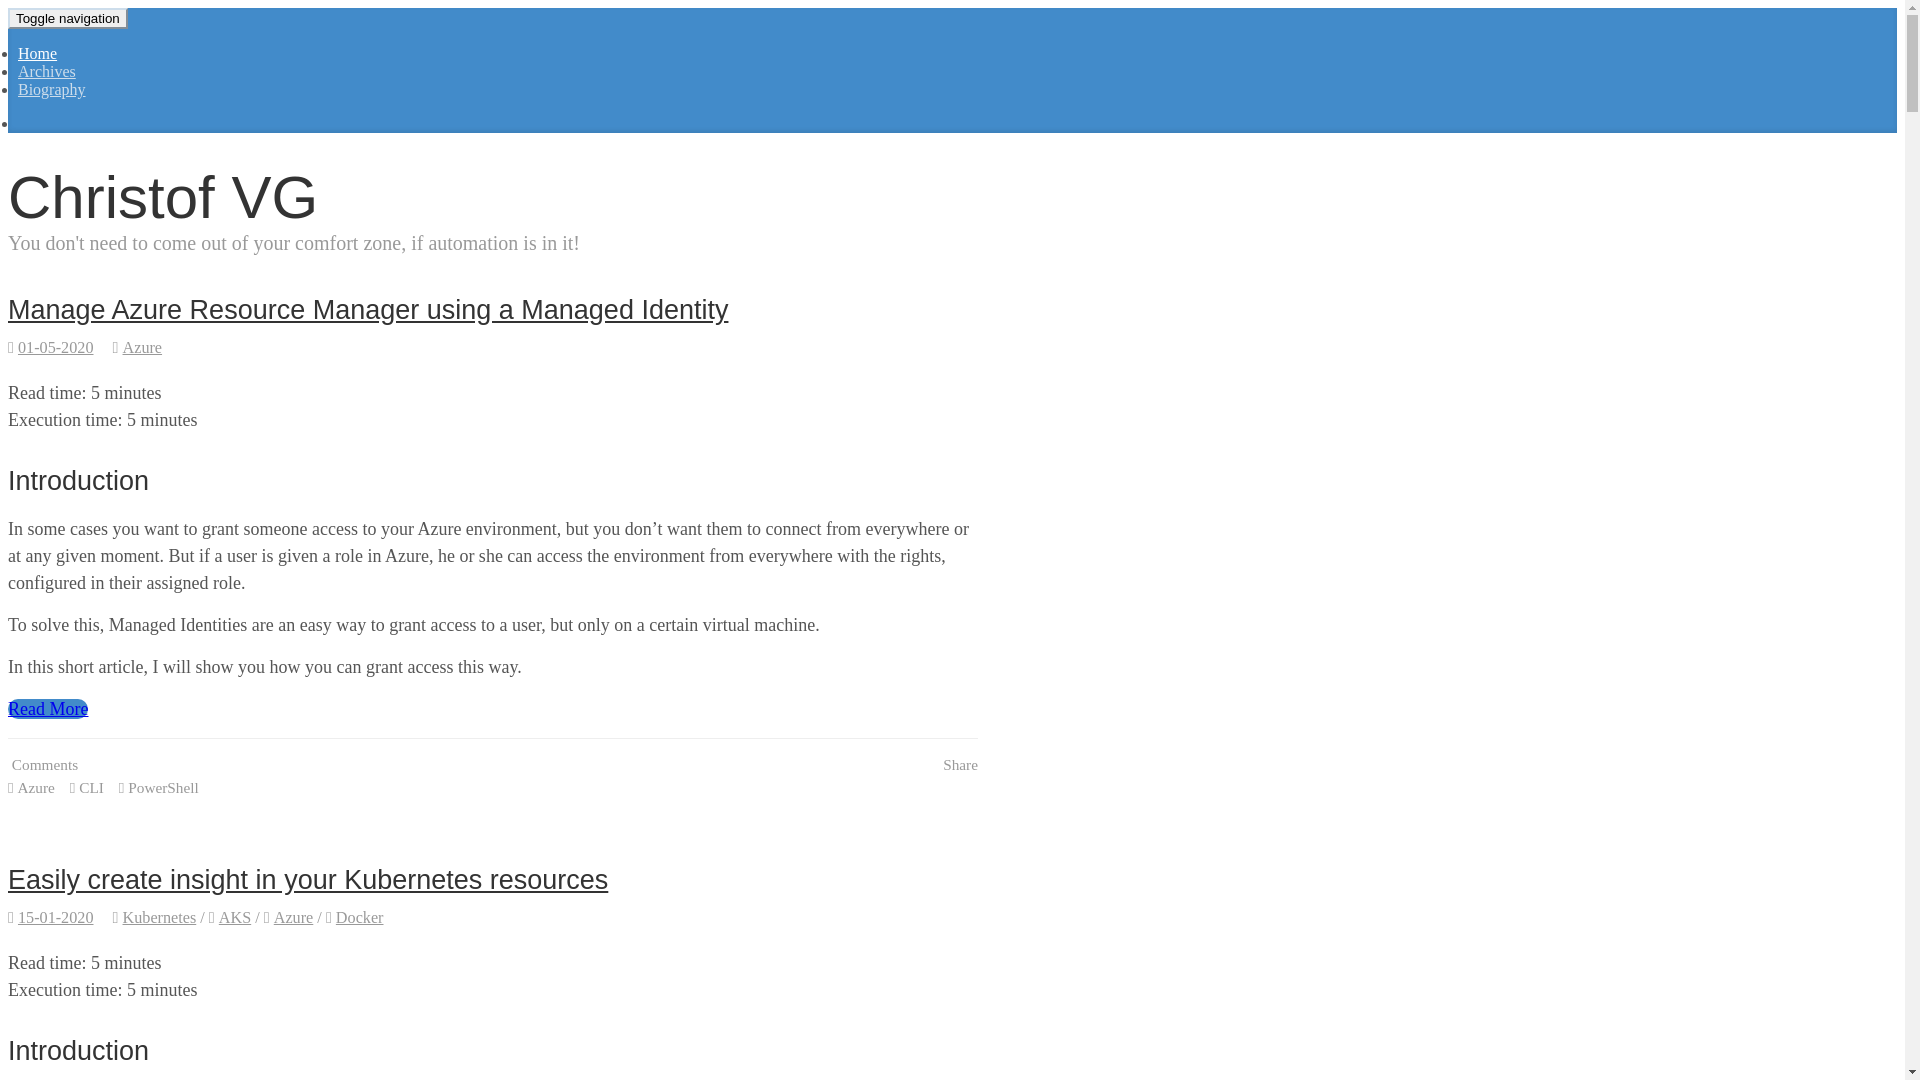 This screenshot has width=1920, height=1080. What do you see at coordinates (43, 766) in the screenshot?
I see `Comments` at bounding box center [43, 766].